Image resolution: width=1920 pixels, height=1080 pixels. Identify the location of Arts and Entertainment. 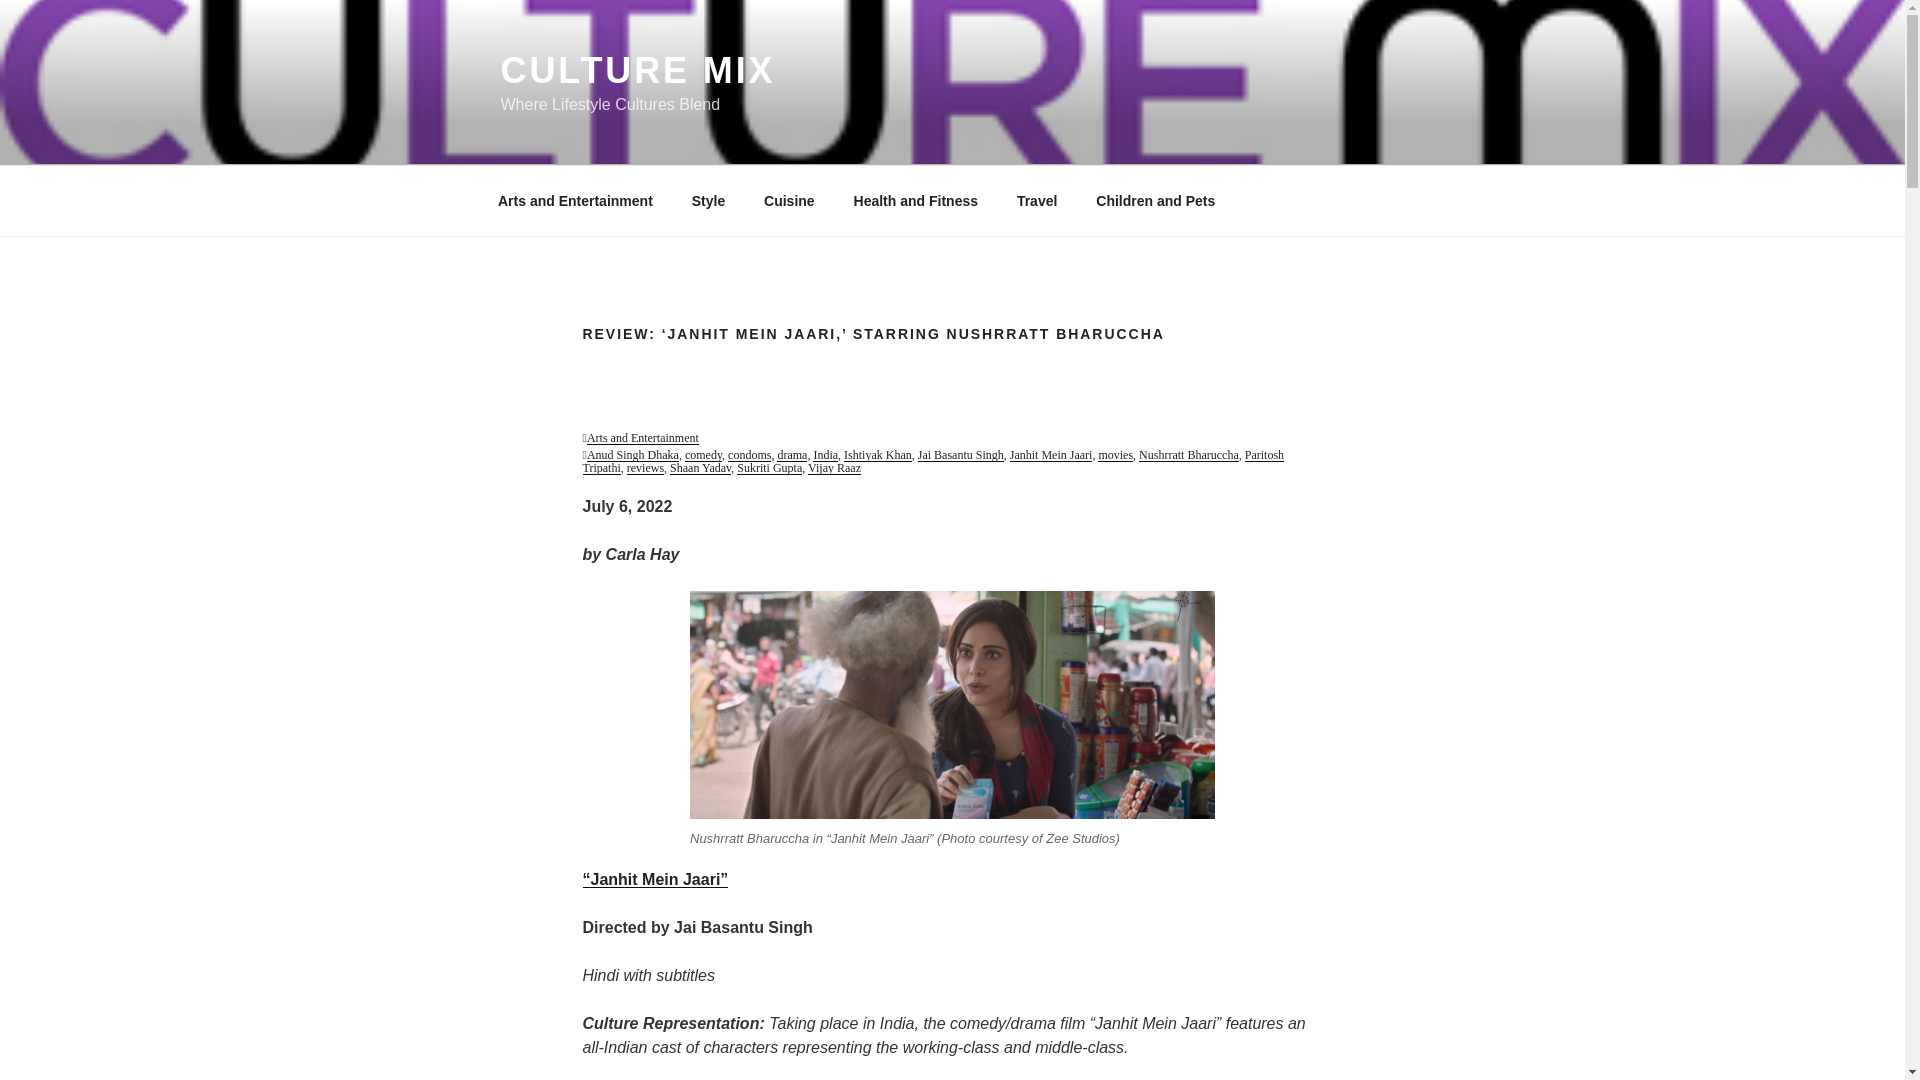
(575, 200).